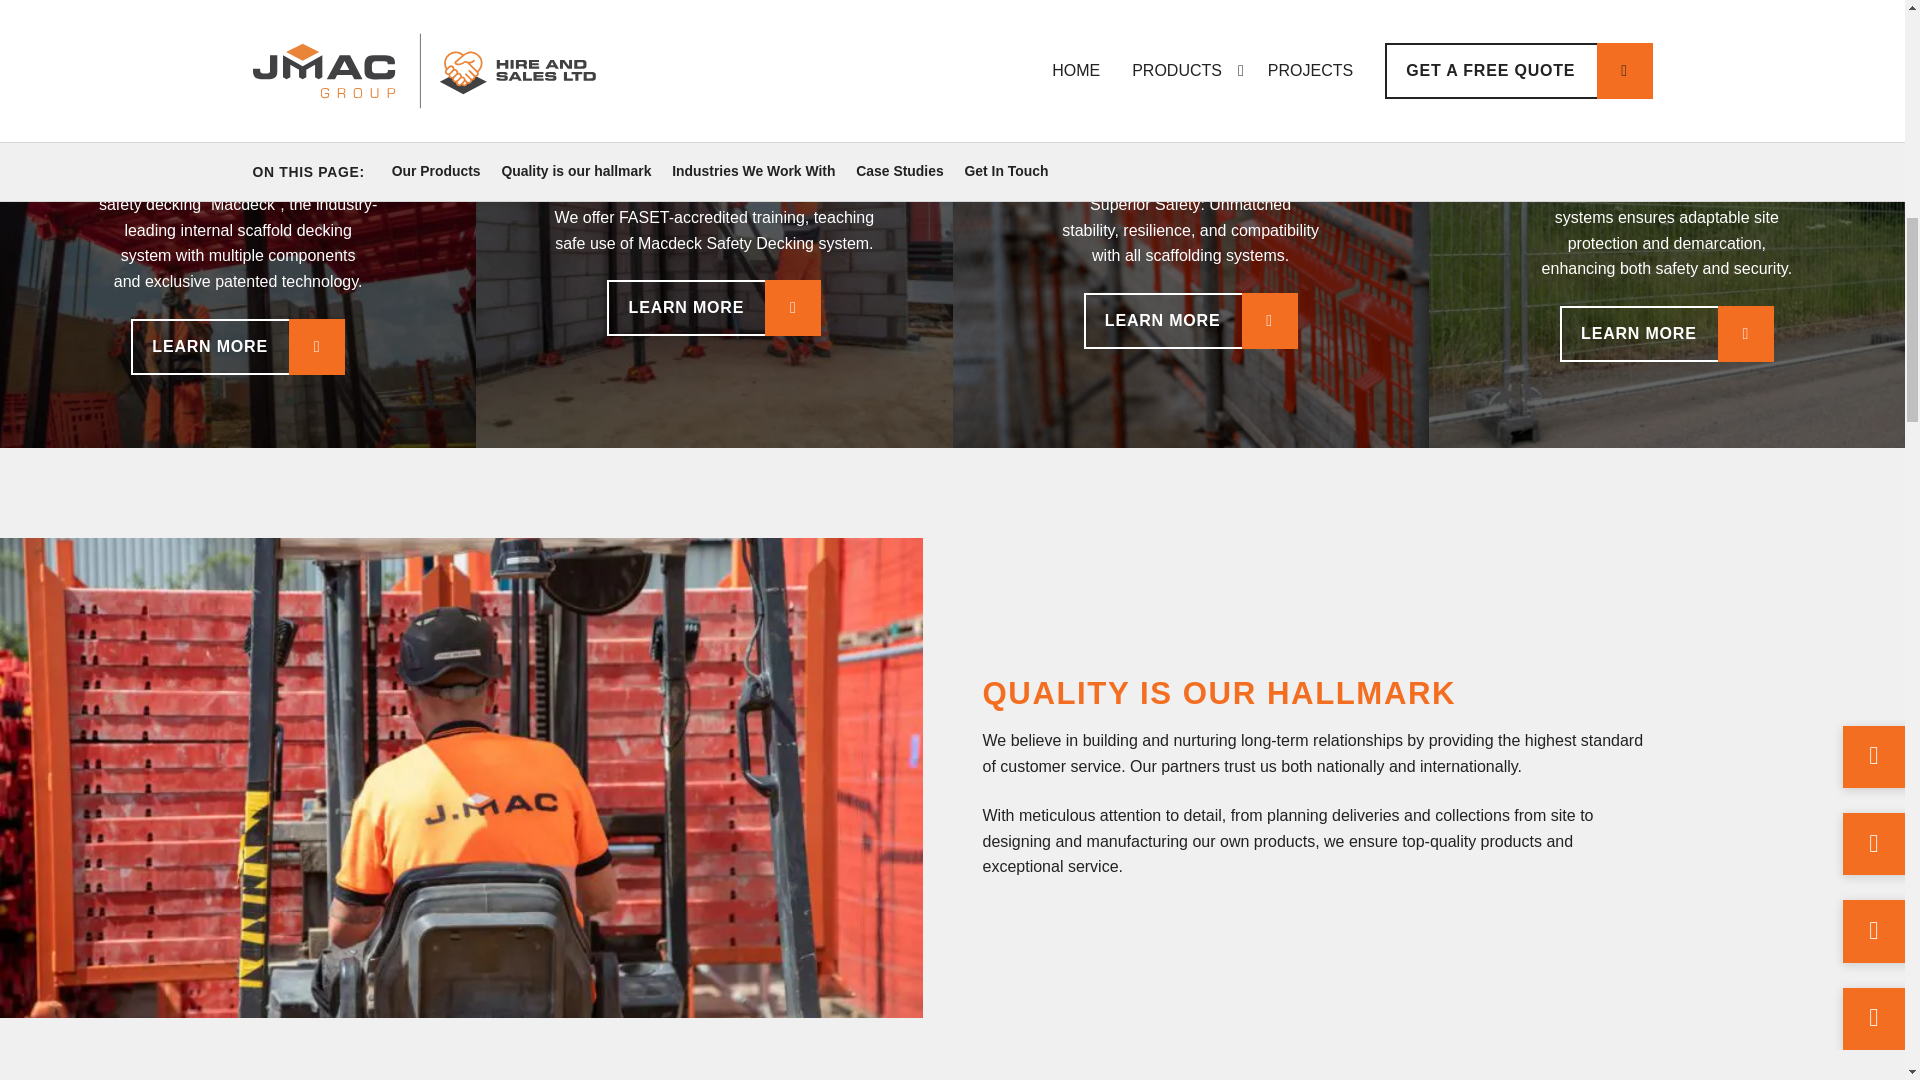 Image resolution: width=1920 pixels, height=1080 pixels. Describe the element at coordinates (1666, 333) in the screenshot. I see `LEARN MORE` at that location.